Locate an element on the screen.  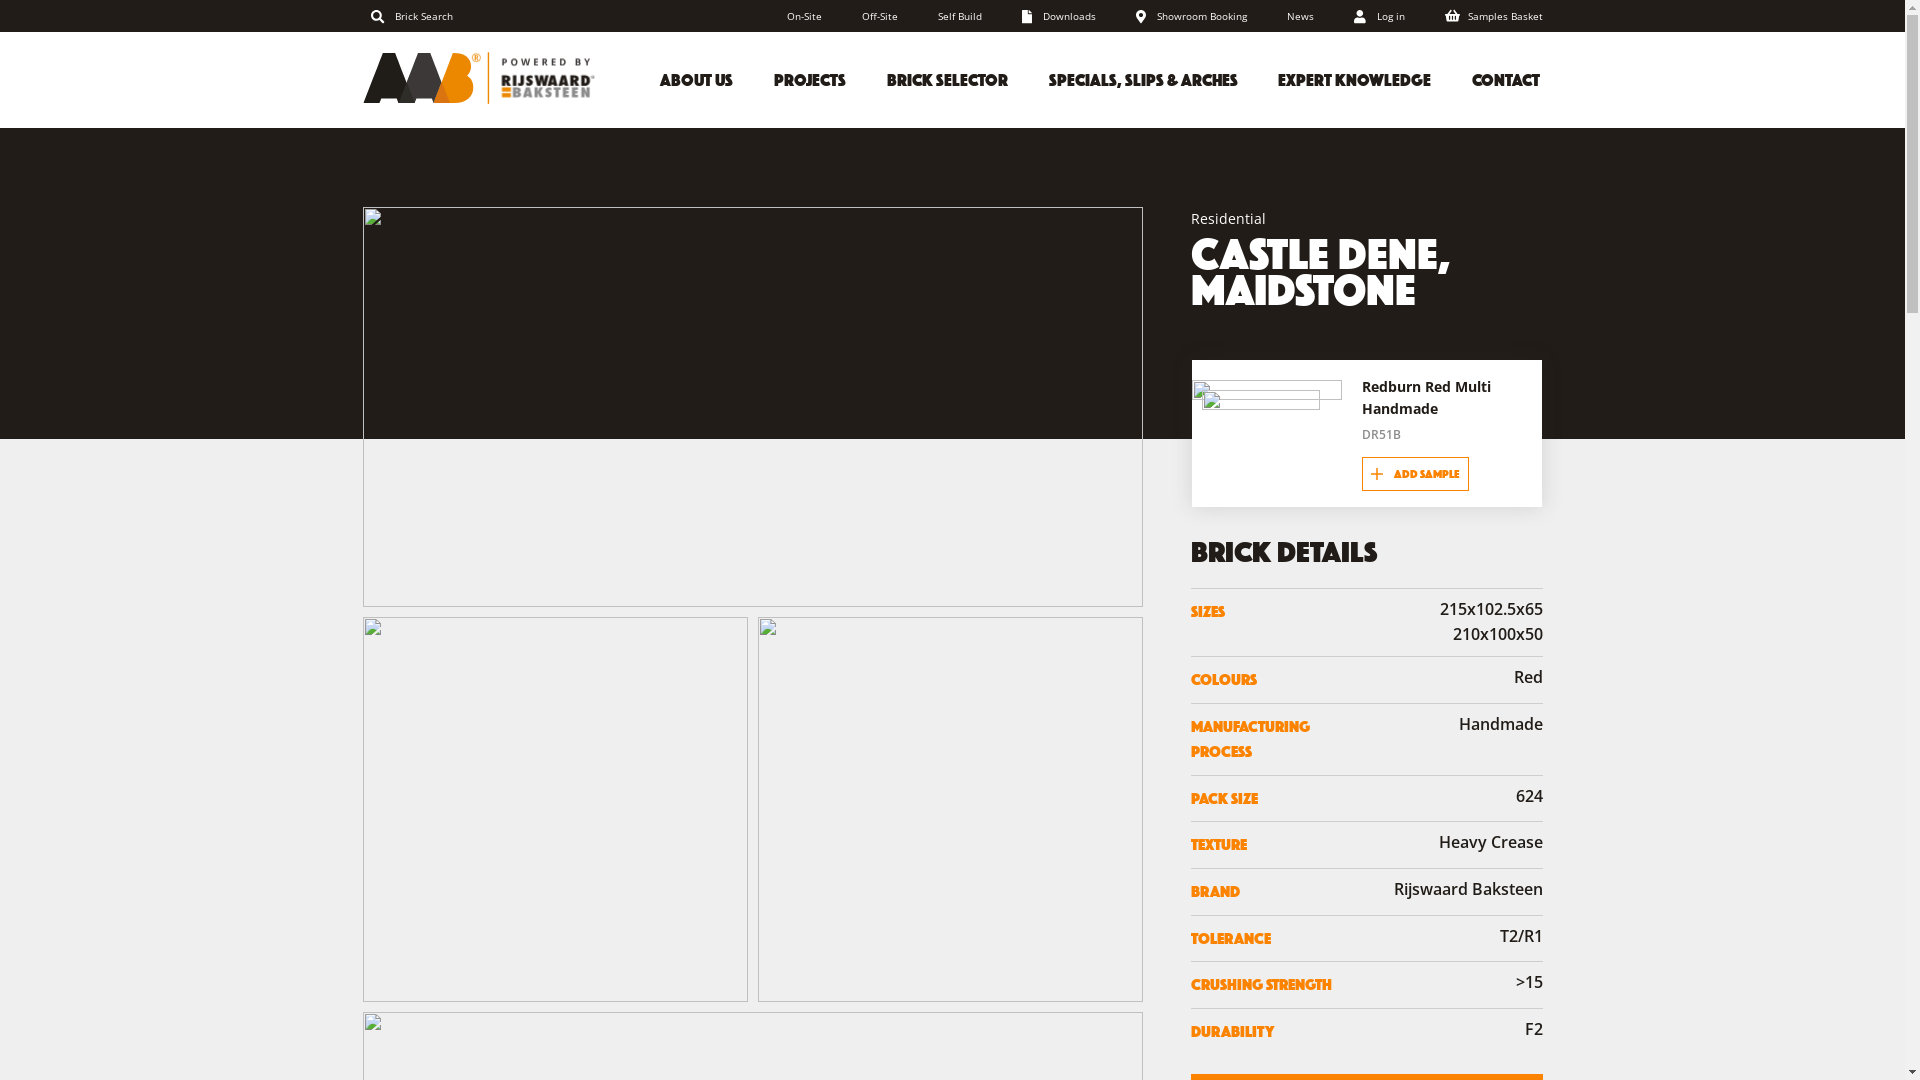
Contact is located at coordinates (1506, 78).